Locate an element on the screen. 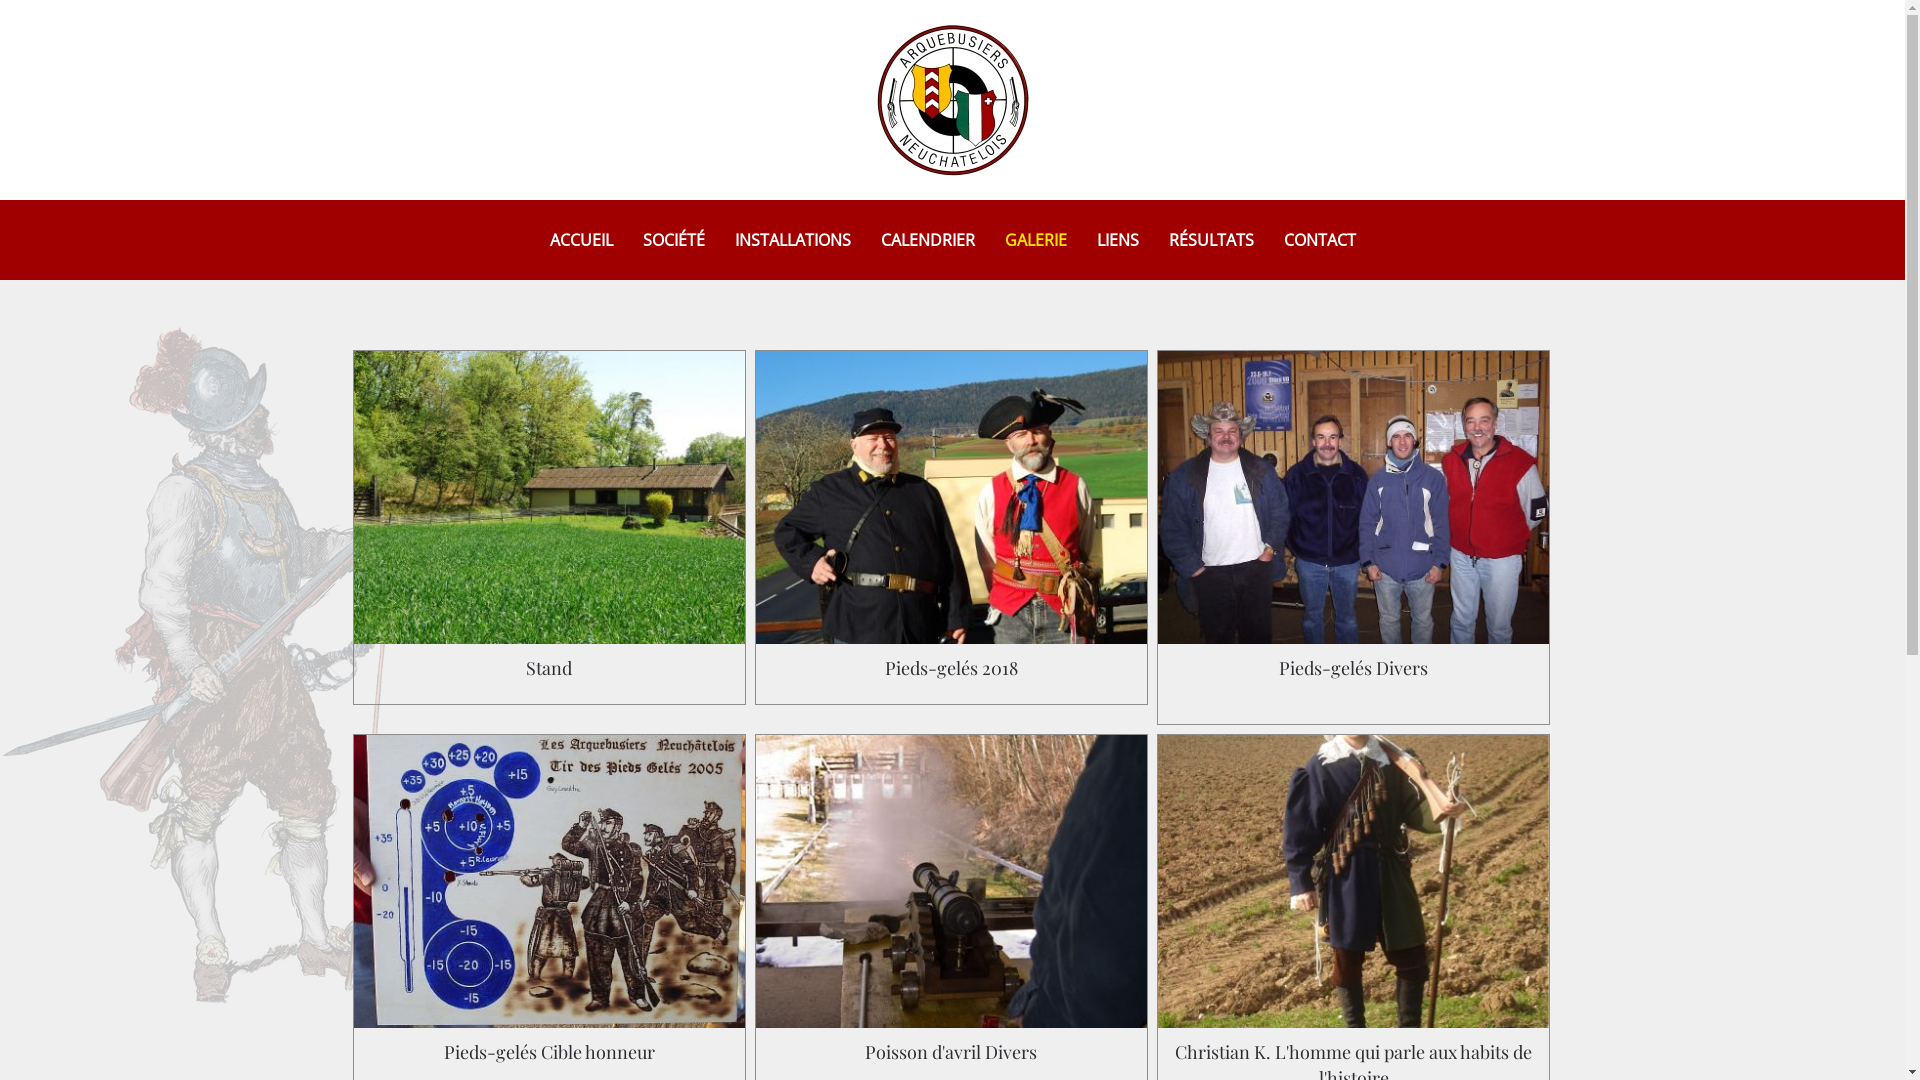  CALENDRIER is located at coordinates (927, 240).